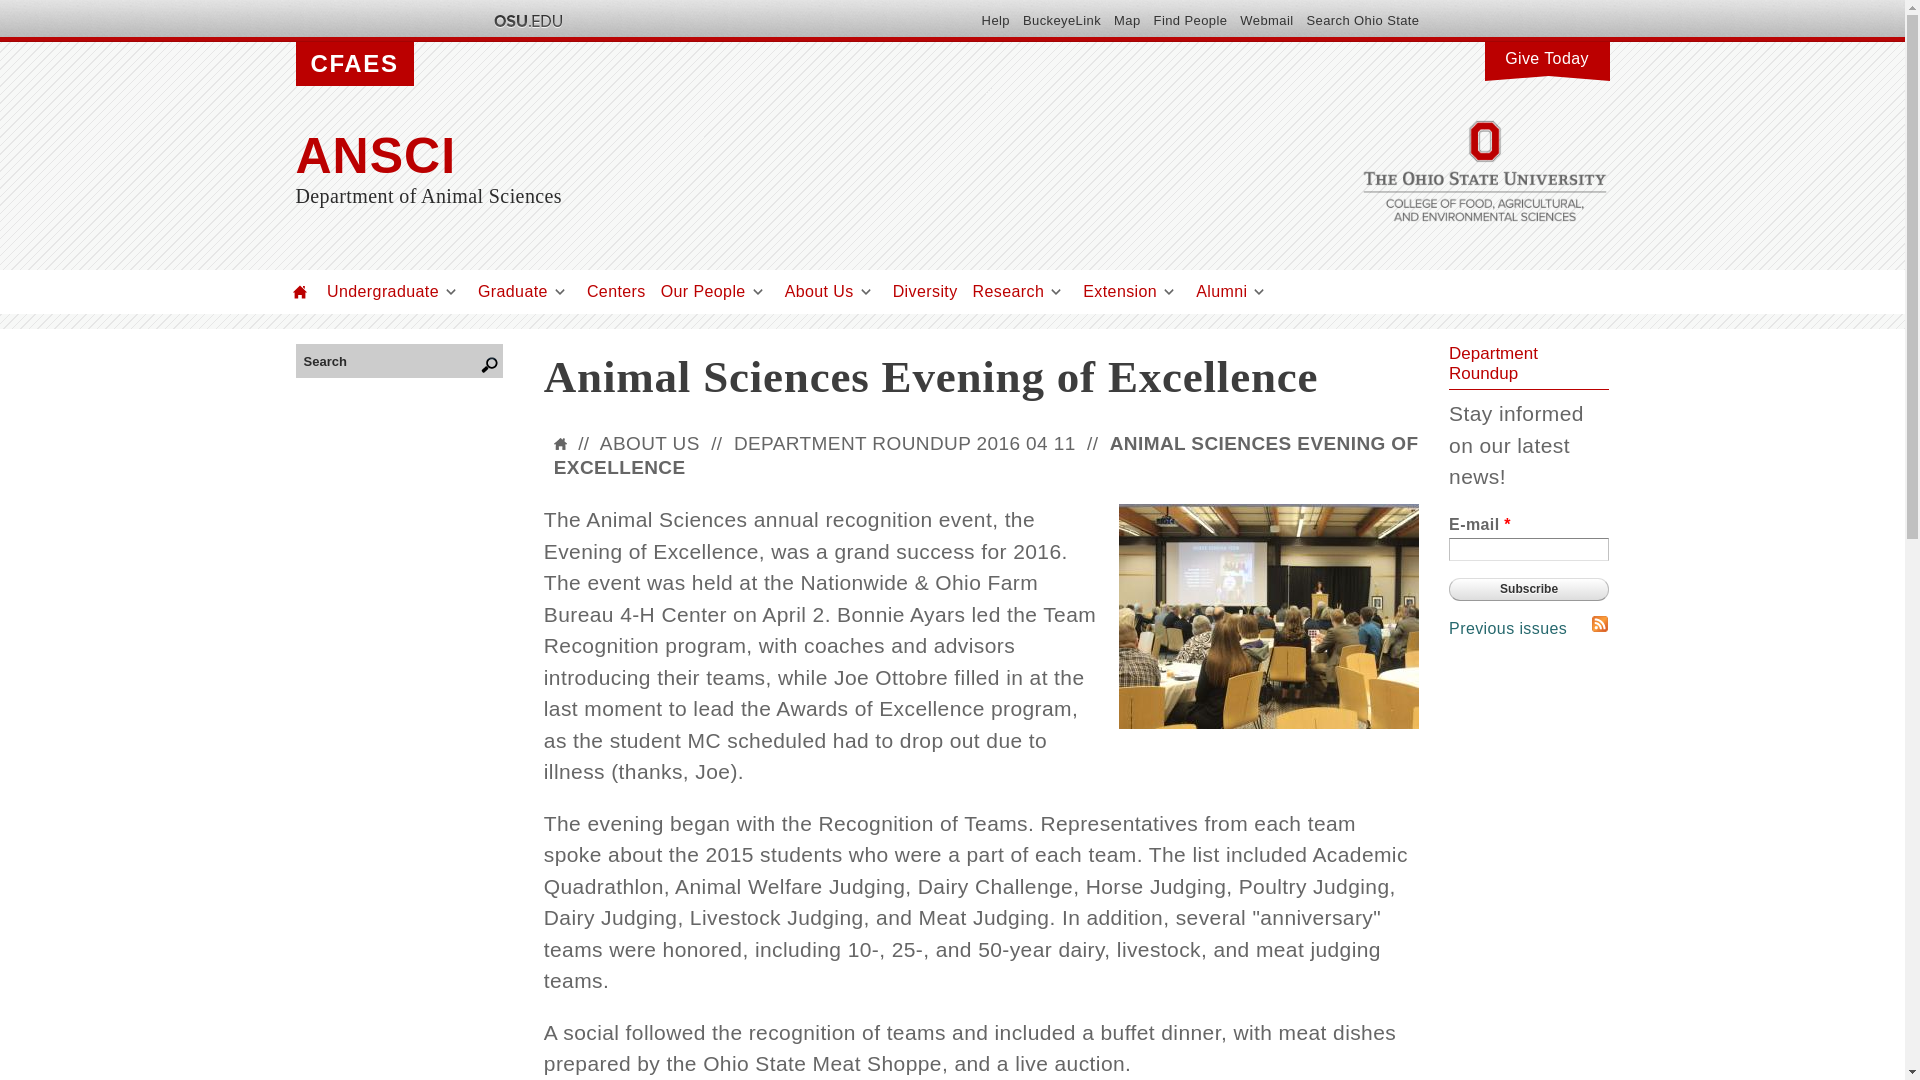 Image resolution: width=1920 pixels, height=1080 pixels. Describe the element at coordinates (1266, 20) in the screenshot. I see `Webmail` at that location.